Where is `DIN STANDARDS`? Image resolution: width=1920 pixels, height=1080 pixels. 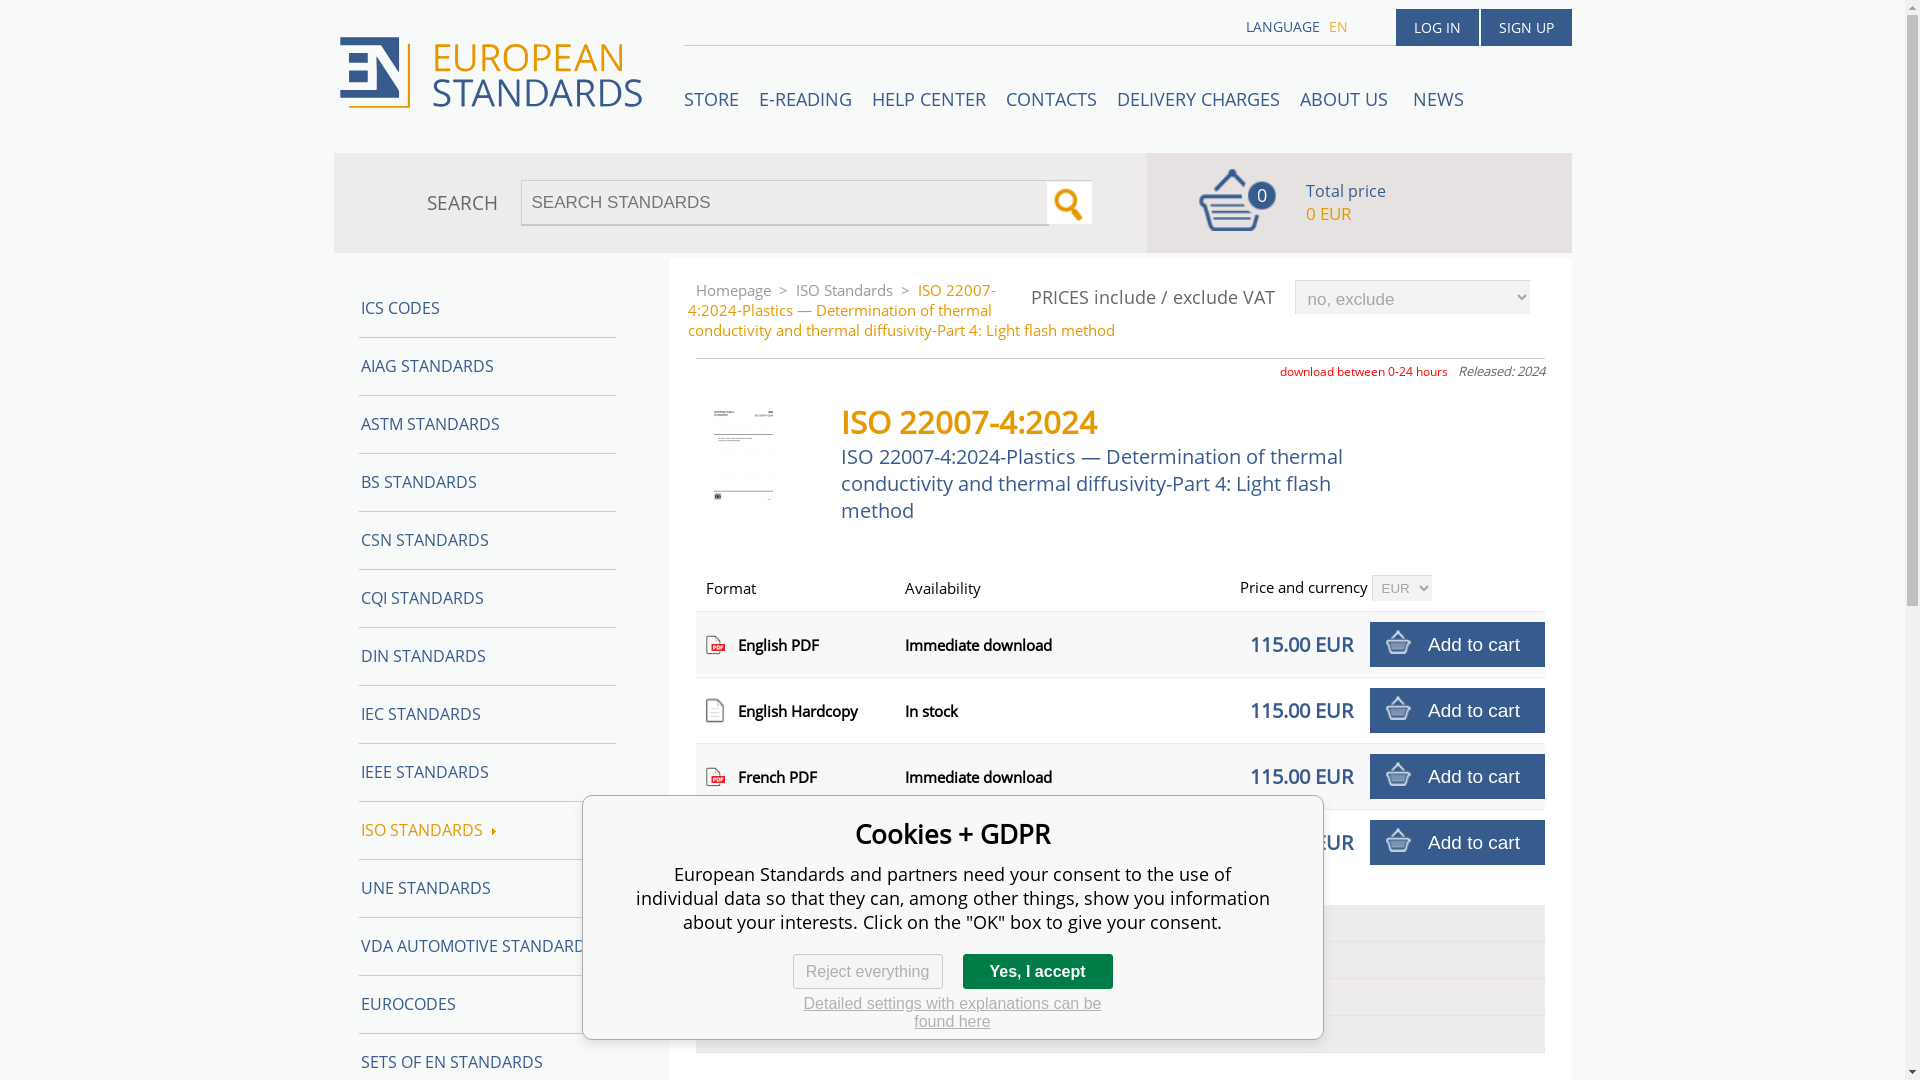 DIN STANDARDS is located at coordinates (486, 656).